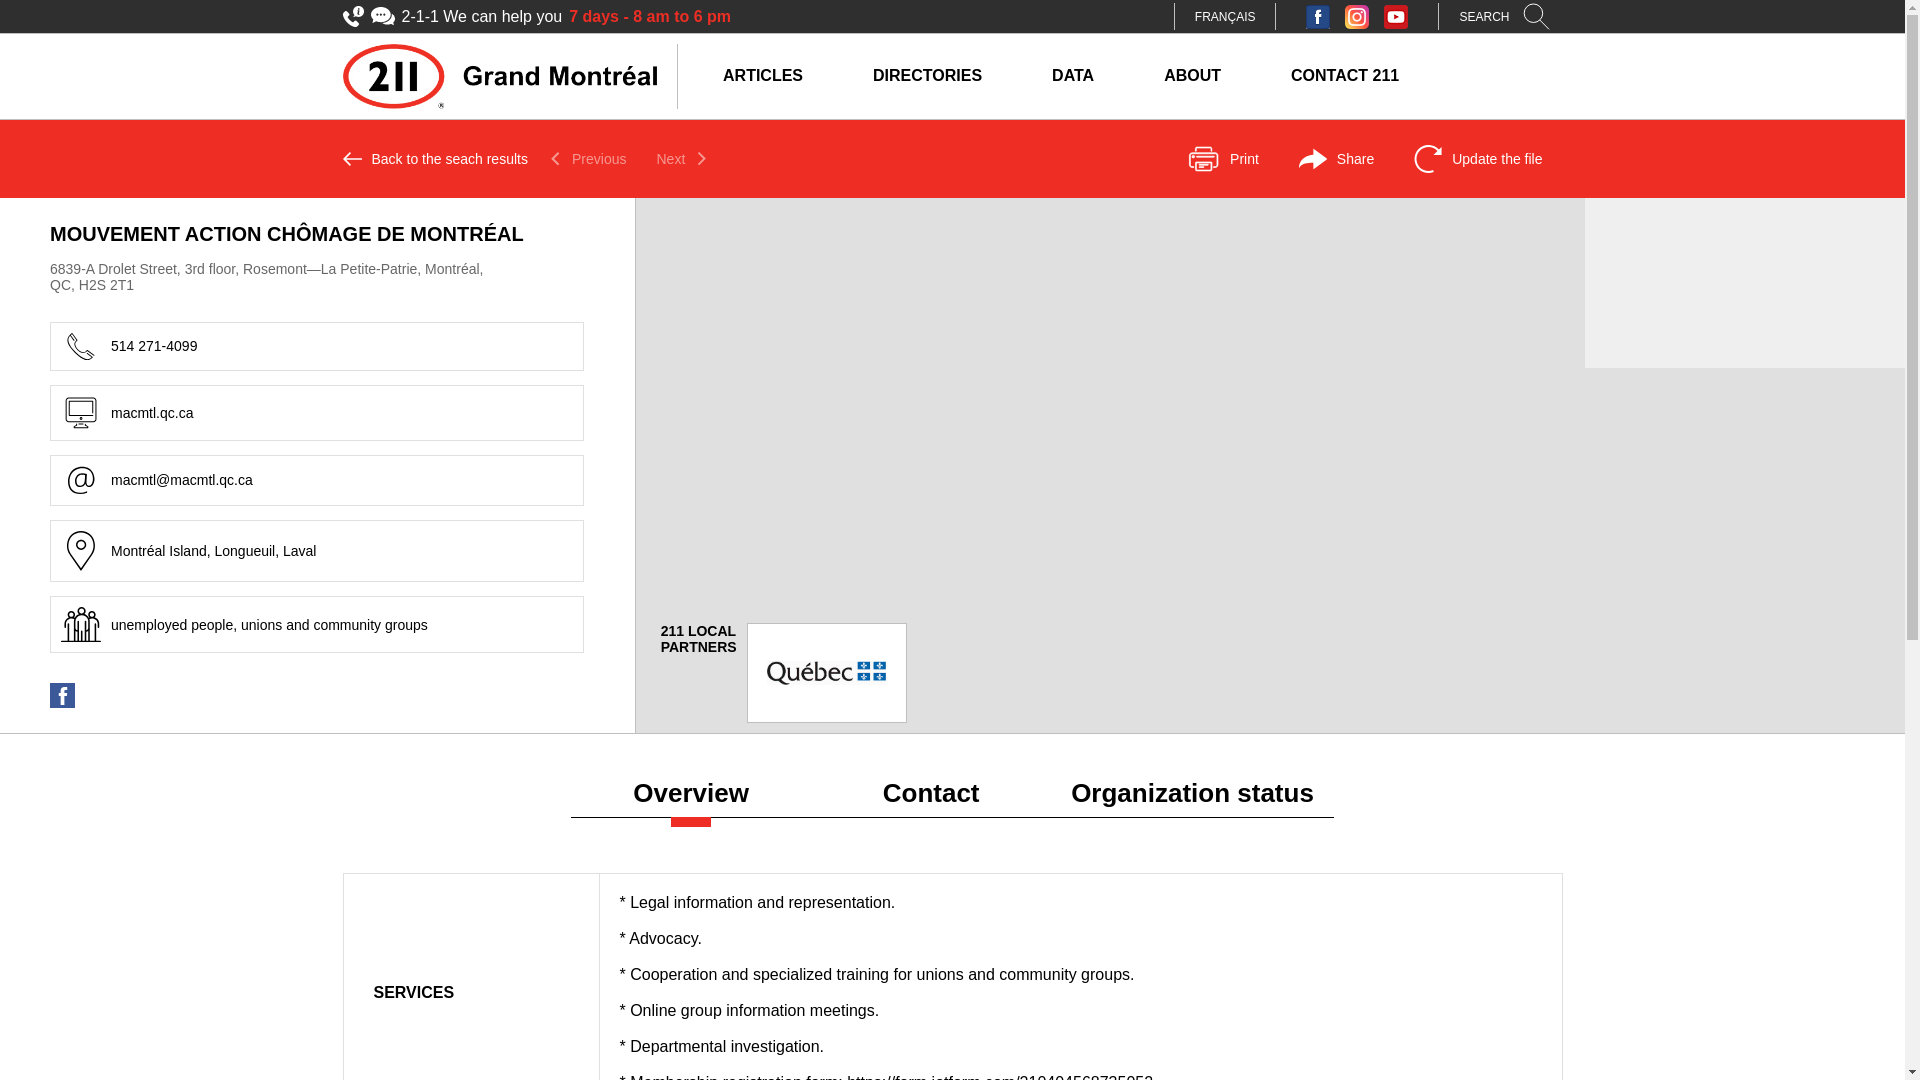  I want to click on ABOUT, so click(1192, 76).